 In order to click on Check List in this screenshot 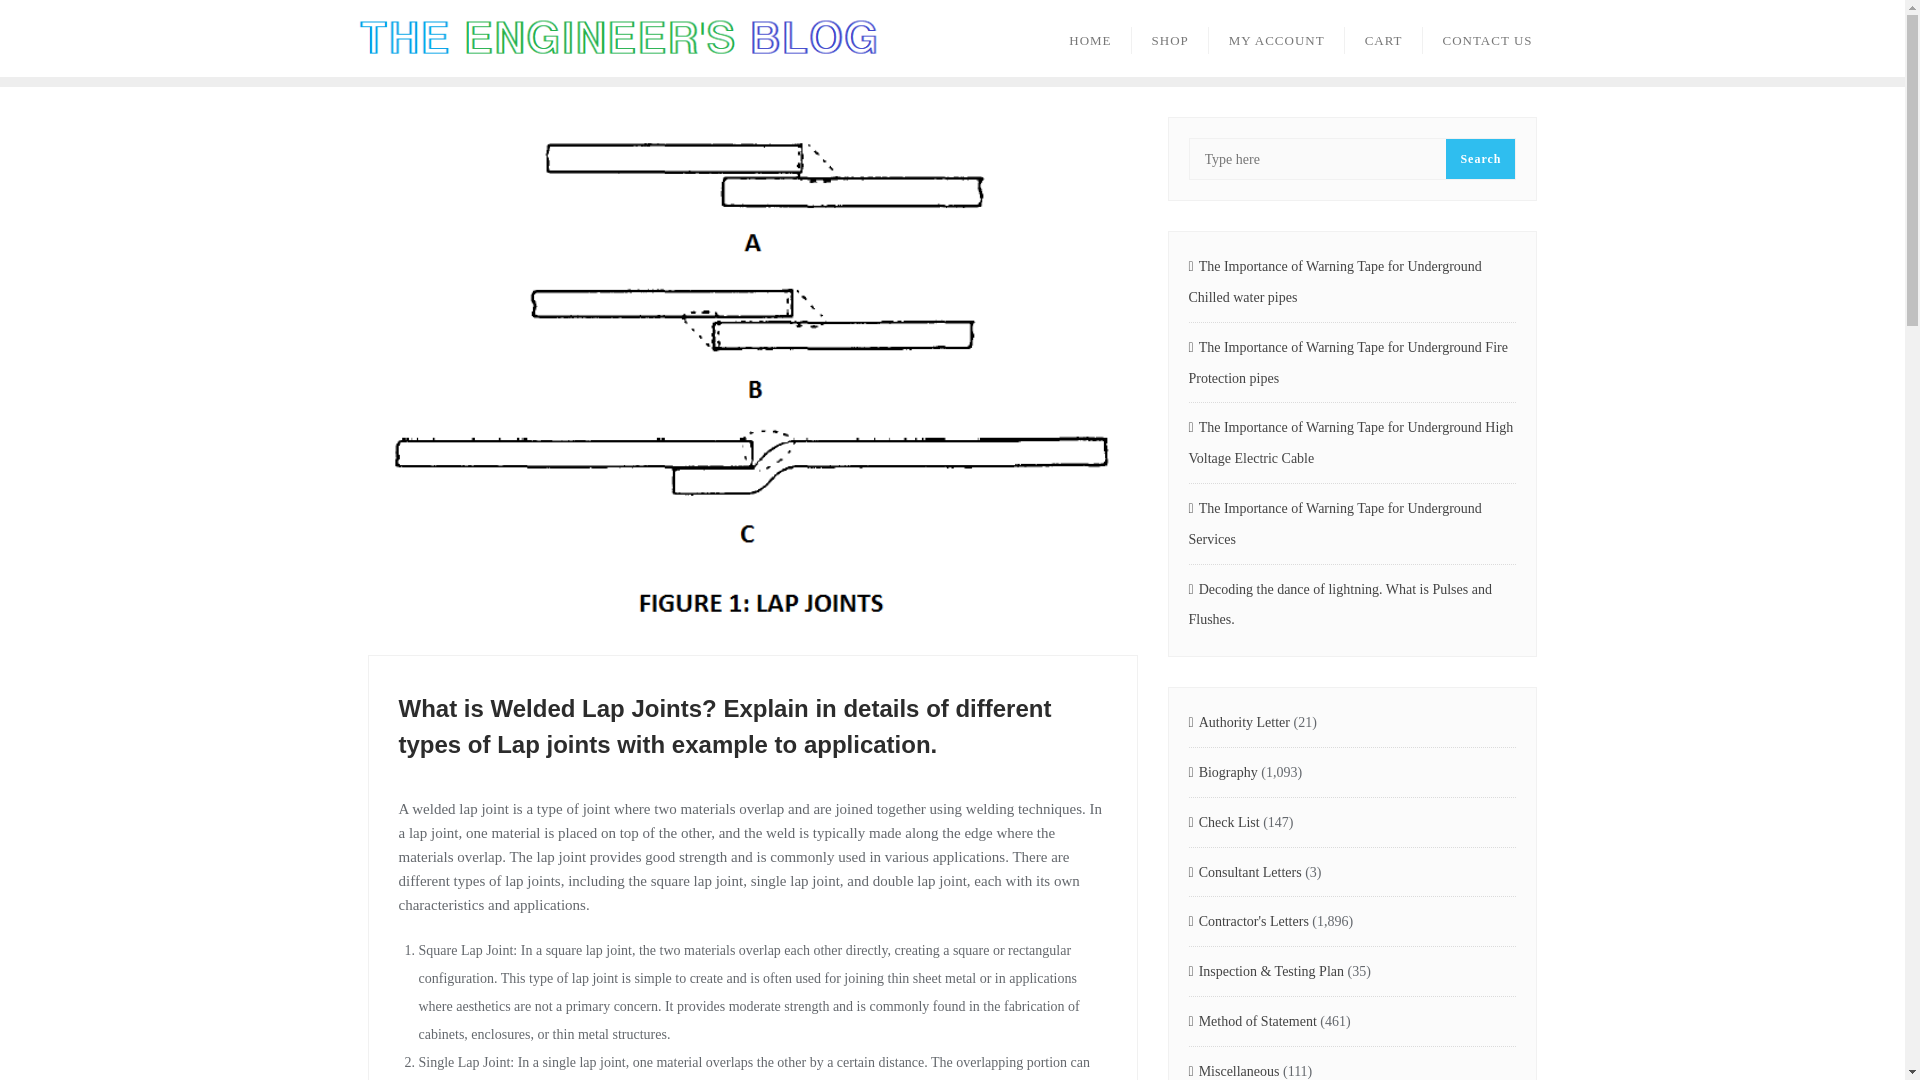, I will do `click(1224, 823)`.